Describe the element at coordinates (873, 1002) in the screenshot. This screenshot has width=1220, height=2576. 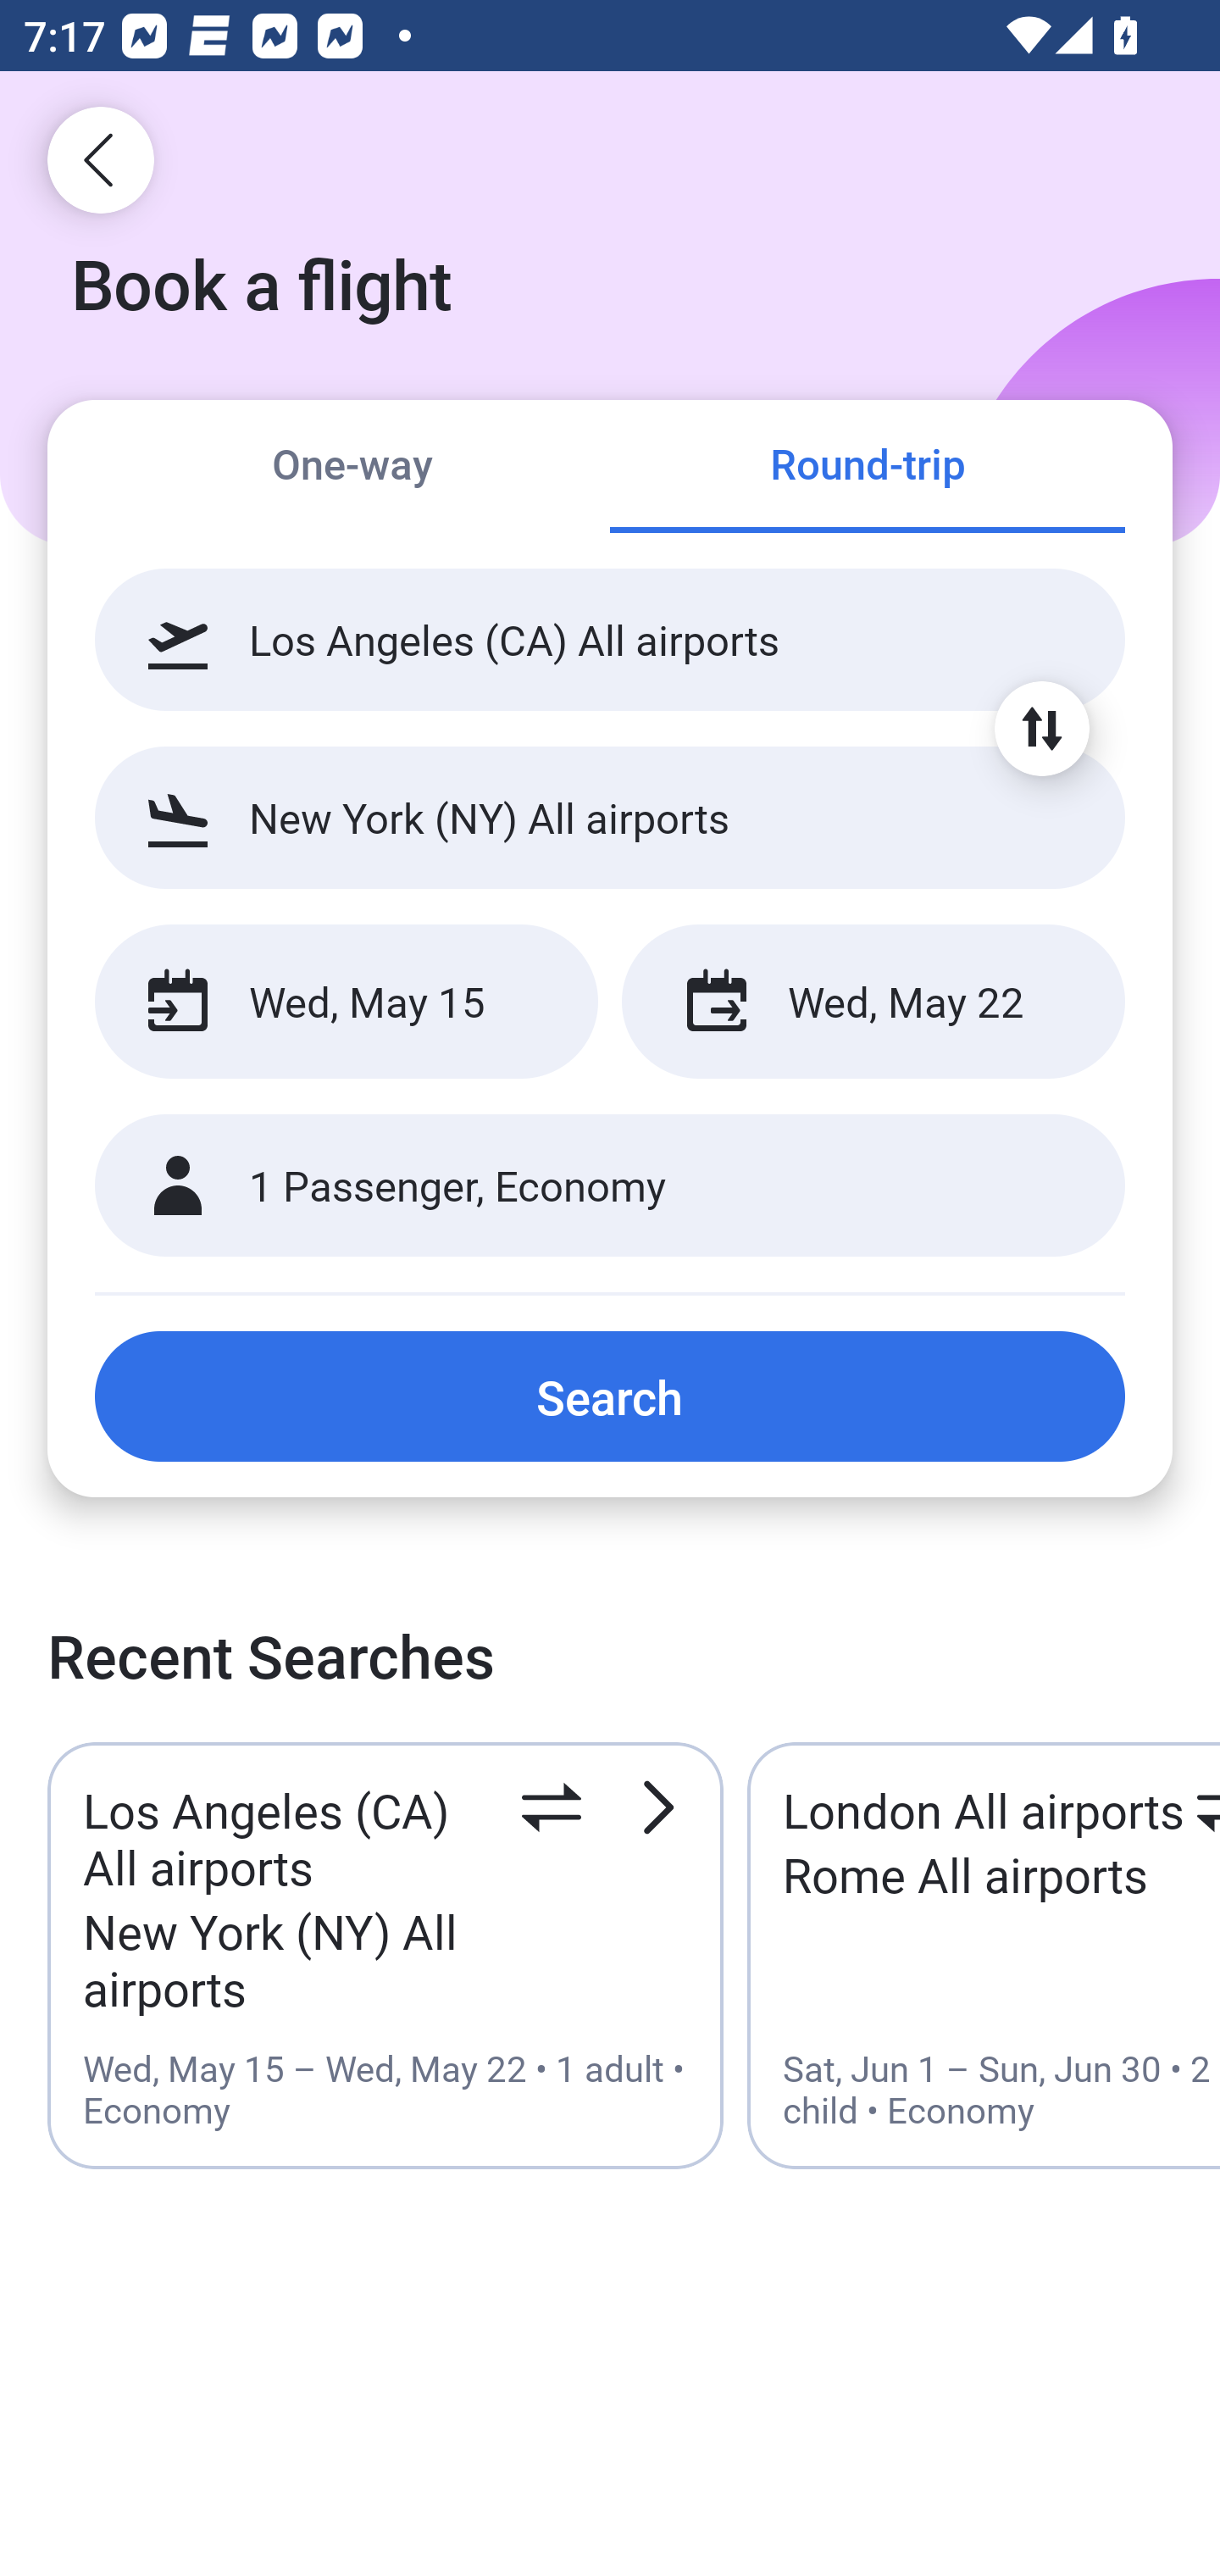
I see `Wed, May 22` at that location.